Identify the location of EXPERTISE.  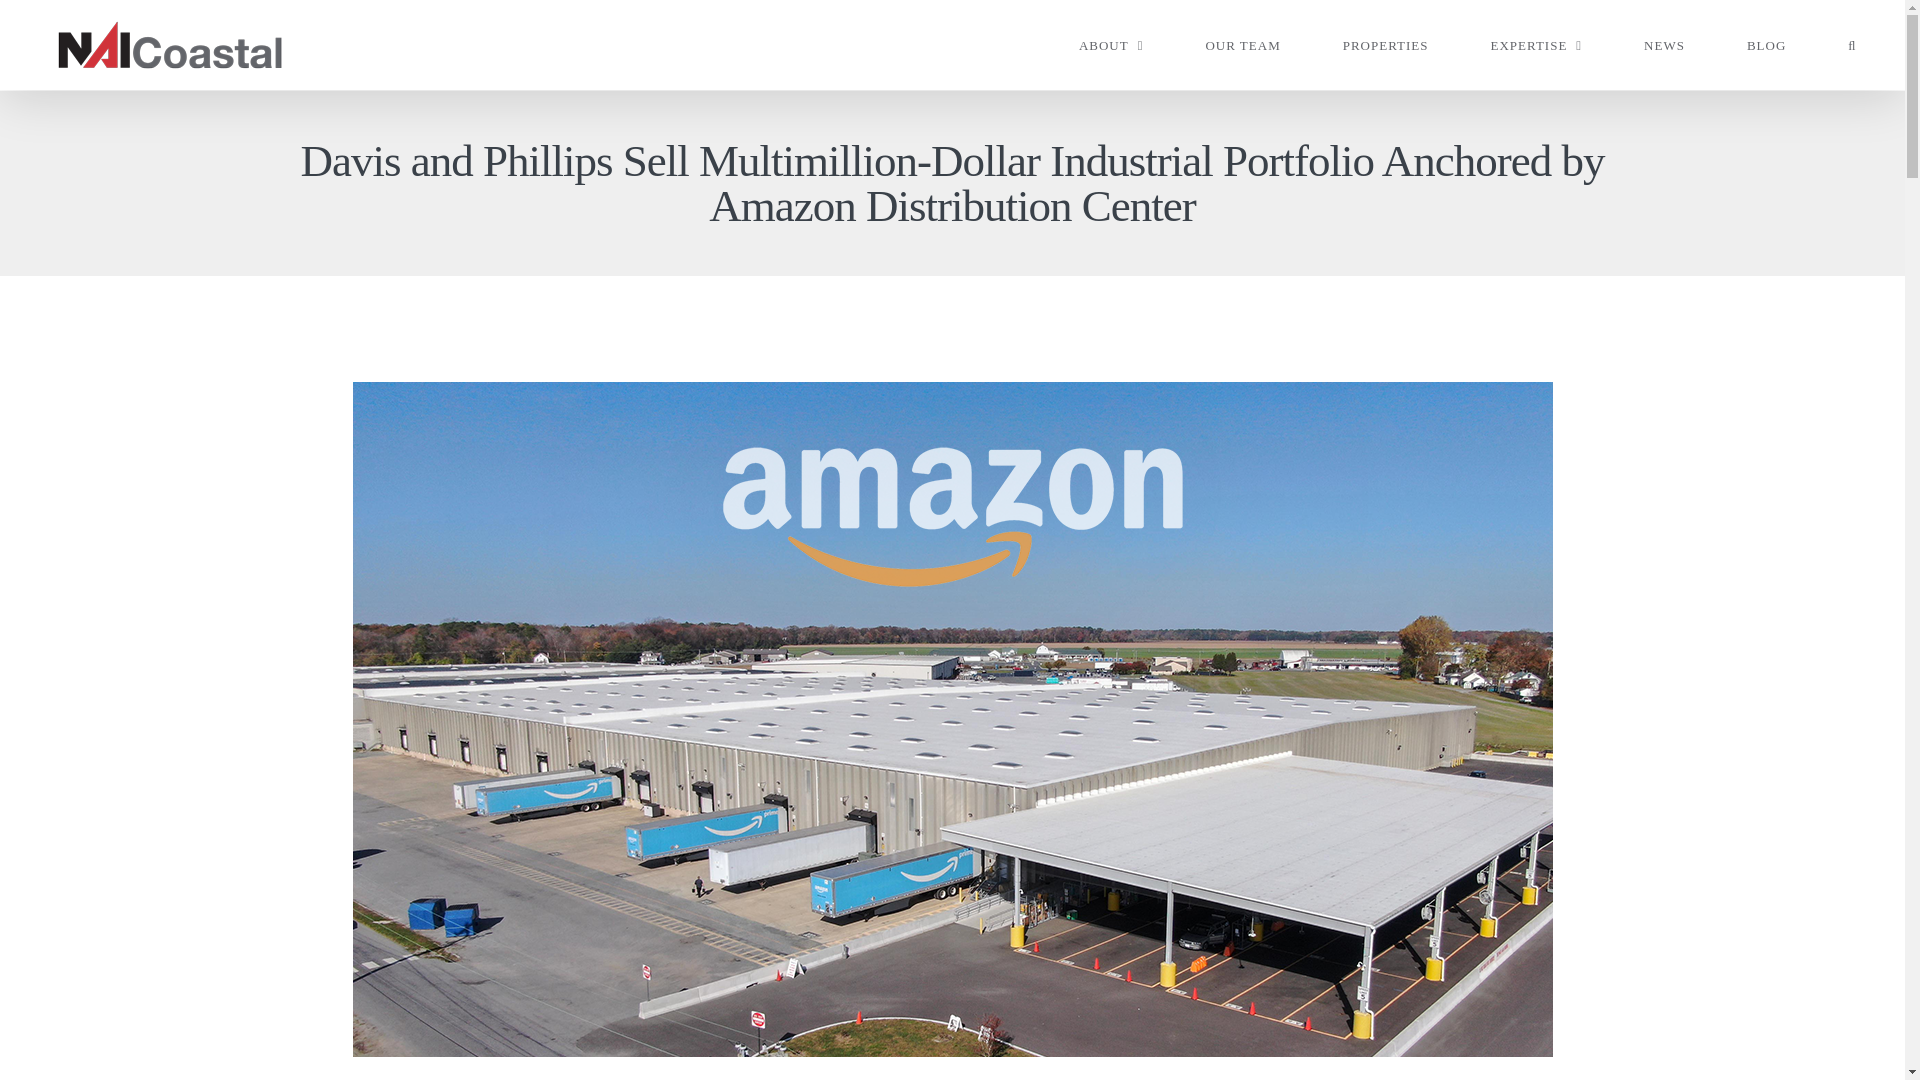
(1536, 44).